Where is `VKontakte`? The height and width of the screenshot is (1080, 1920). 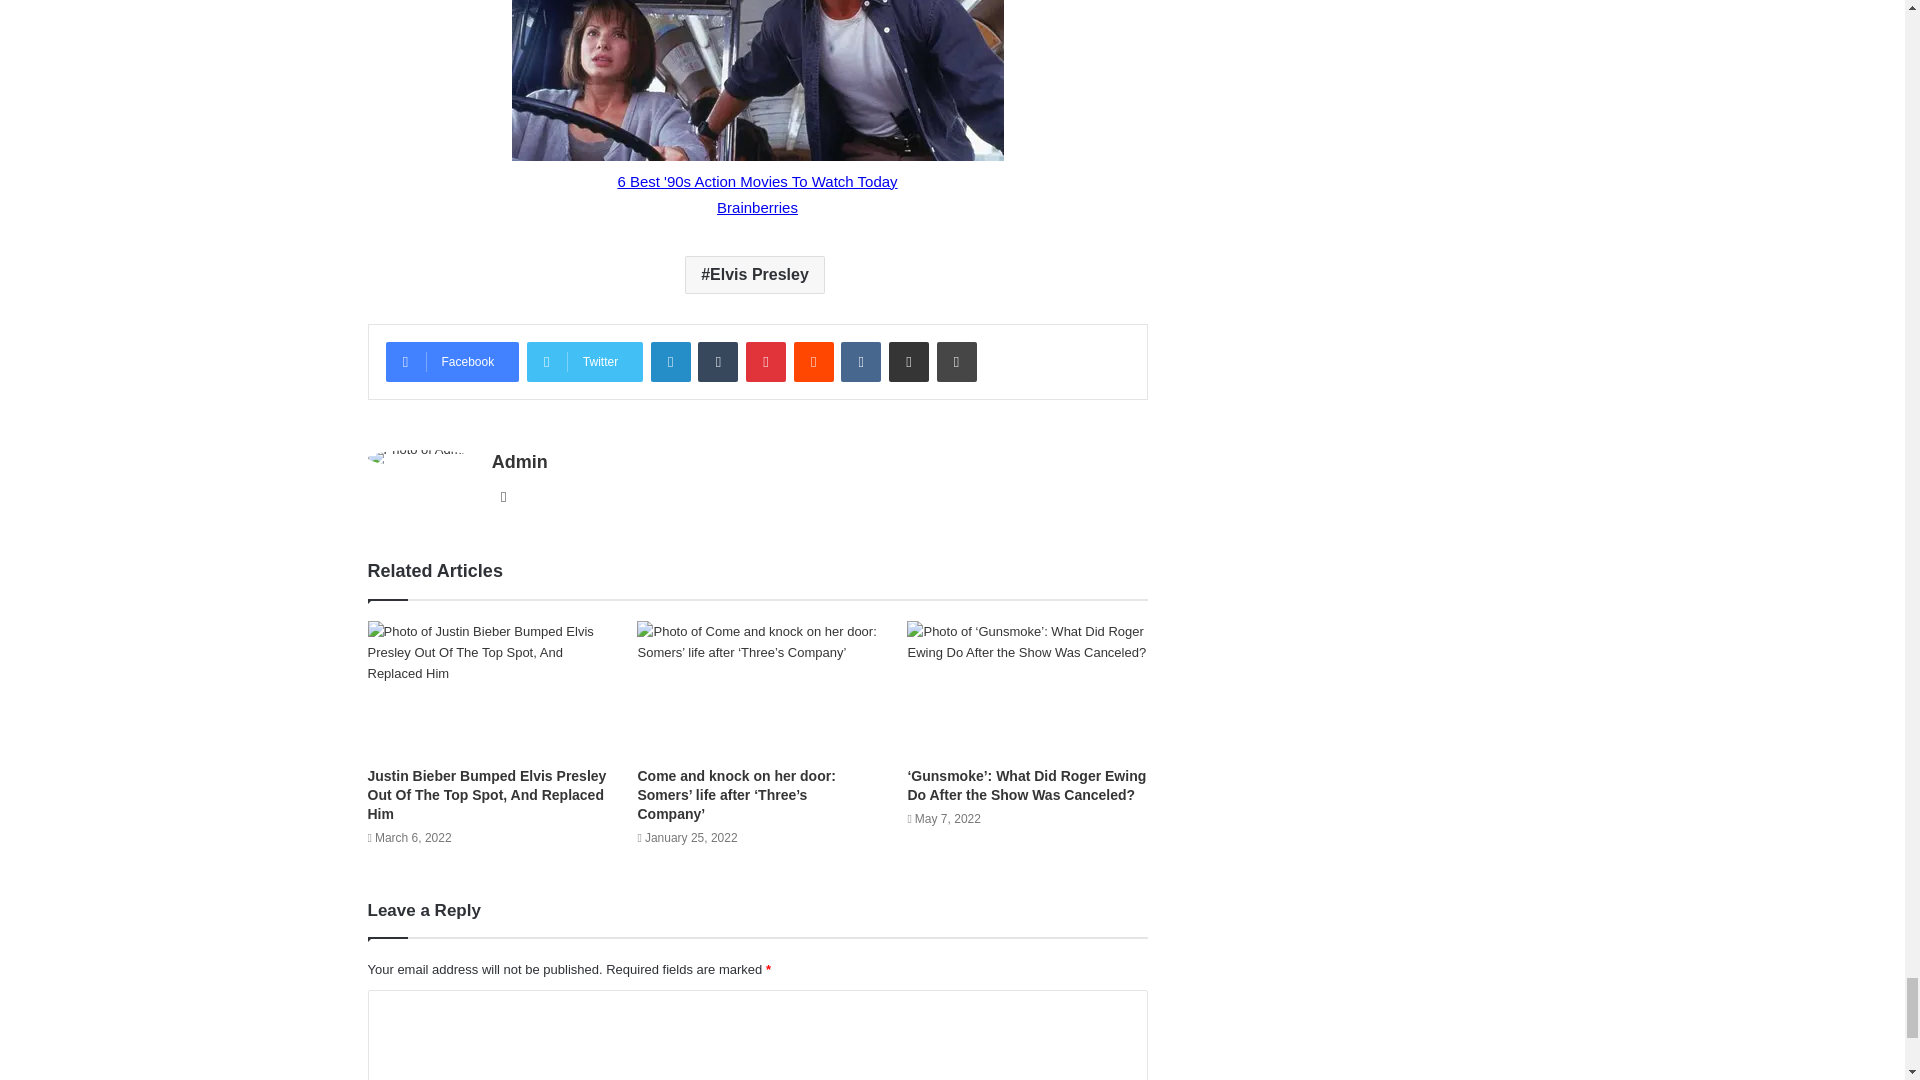 VKontakte is located at coordinates (860, 362).